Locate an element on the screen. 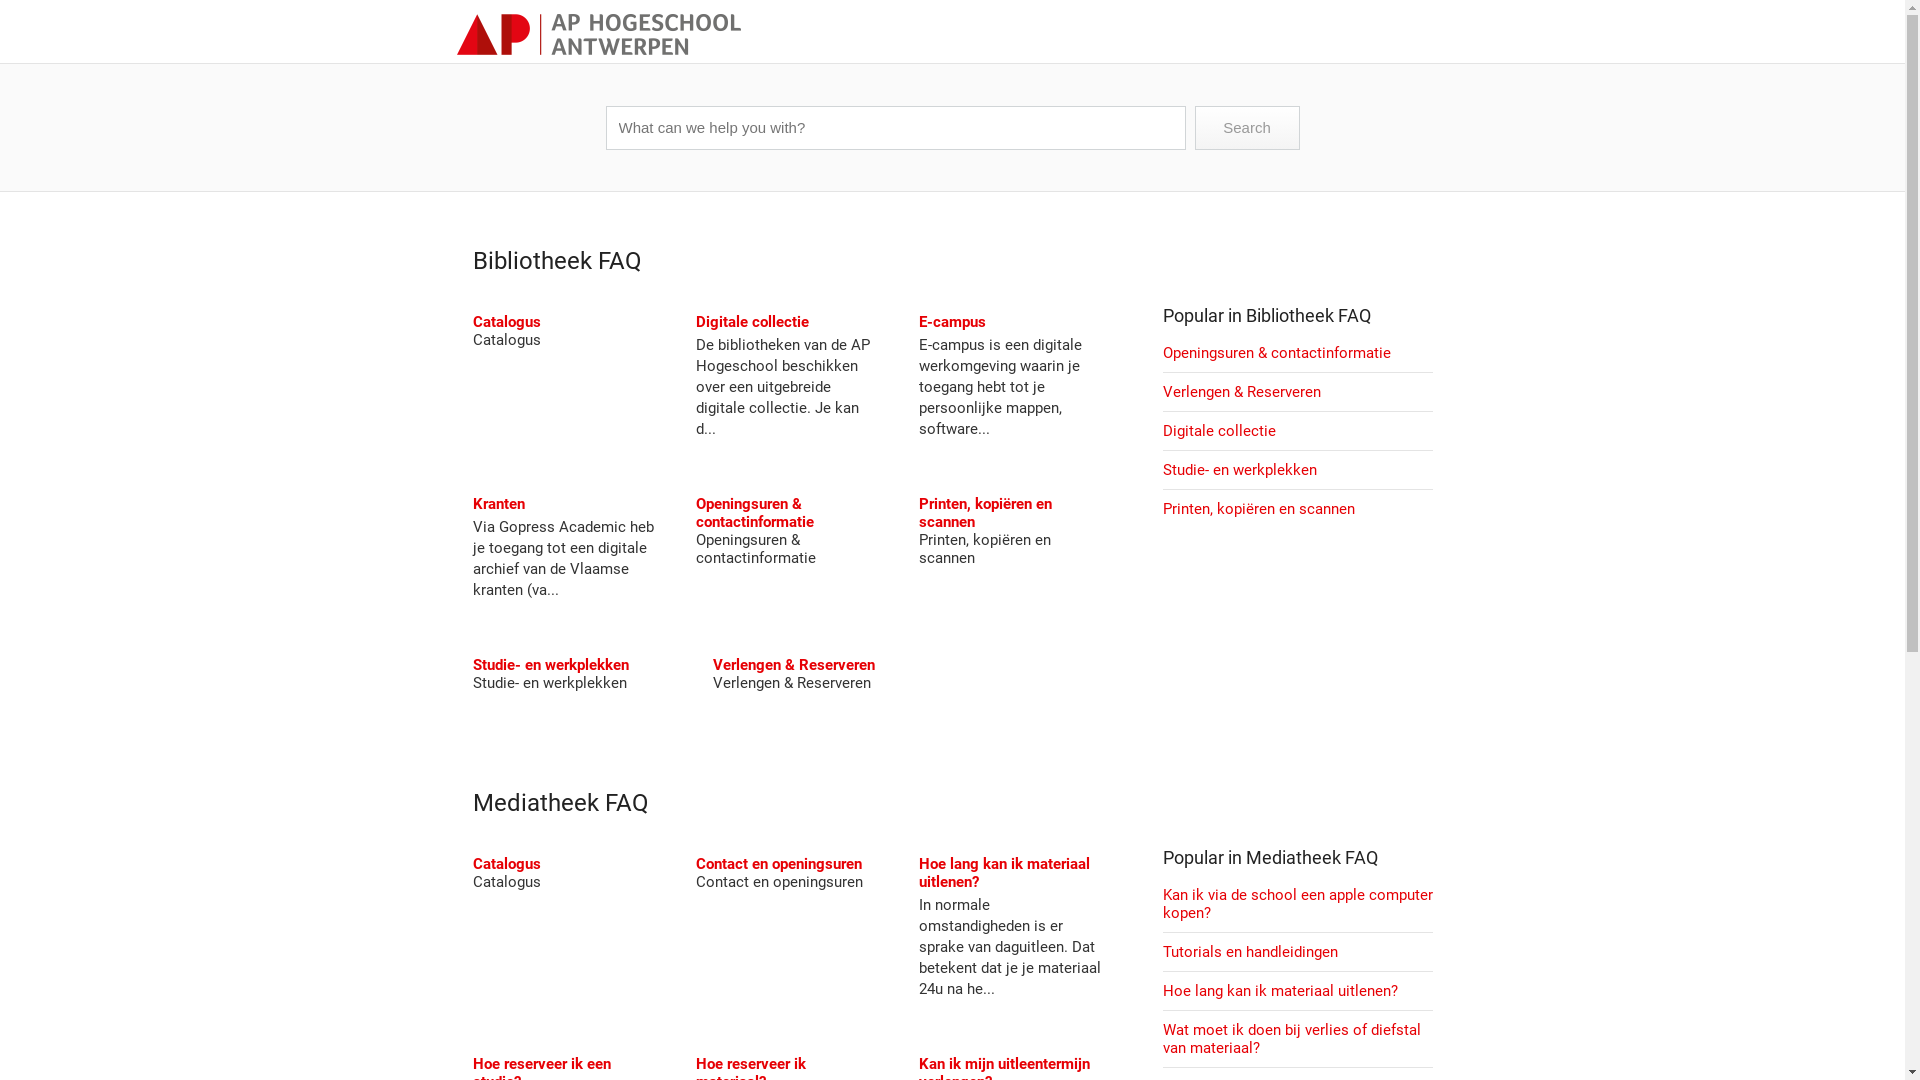  Digitale collectie is located at coordinates (1218, 431).